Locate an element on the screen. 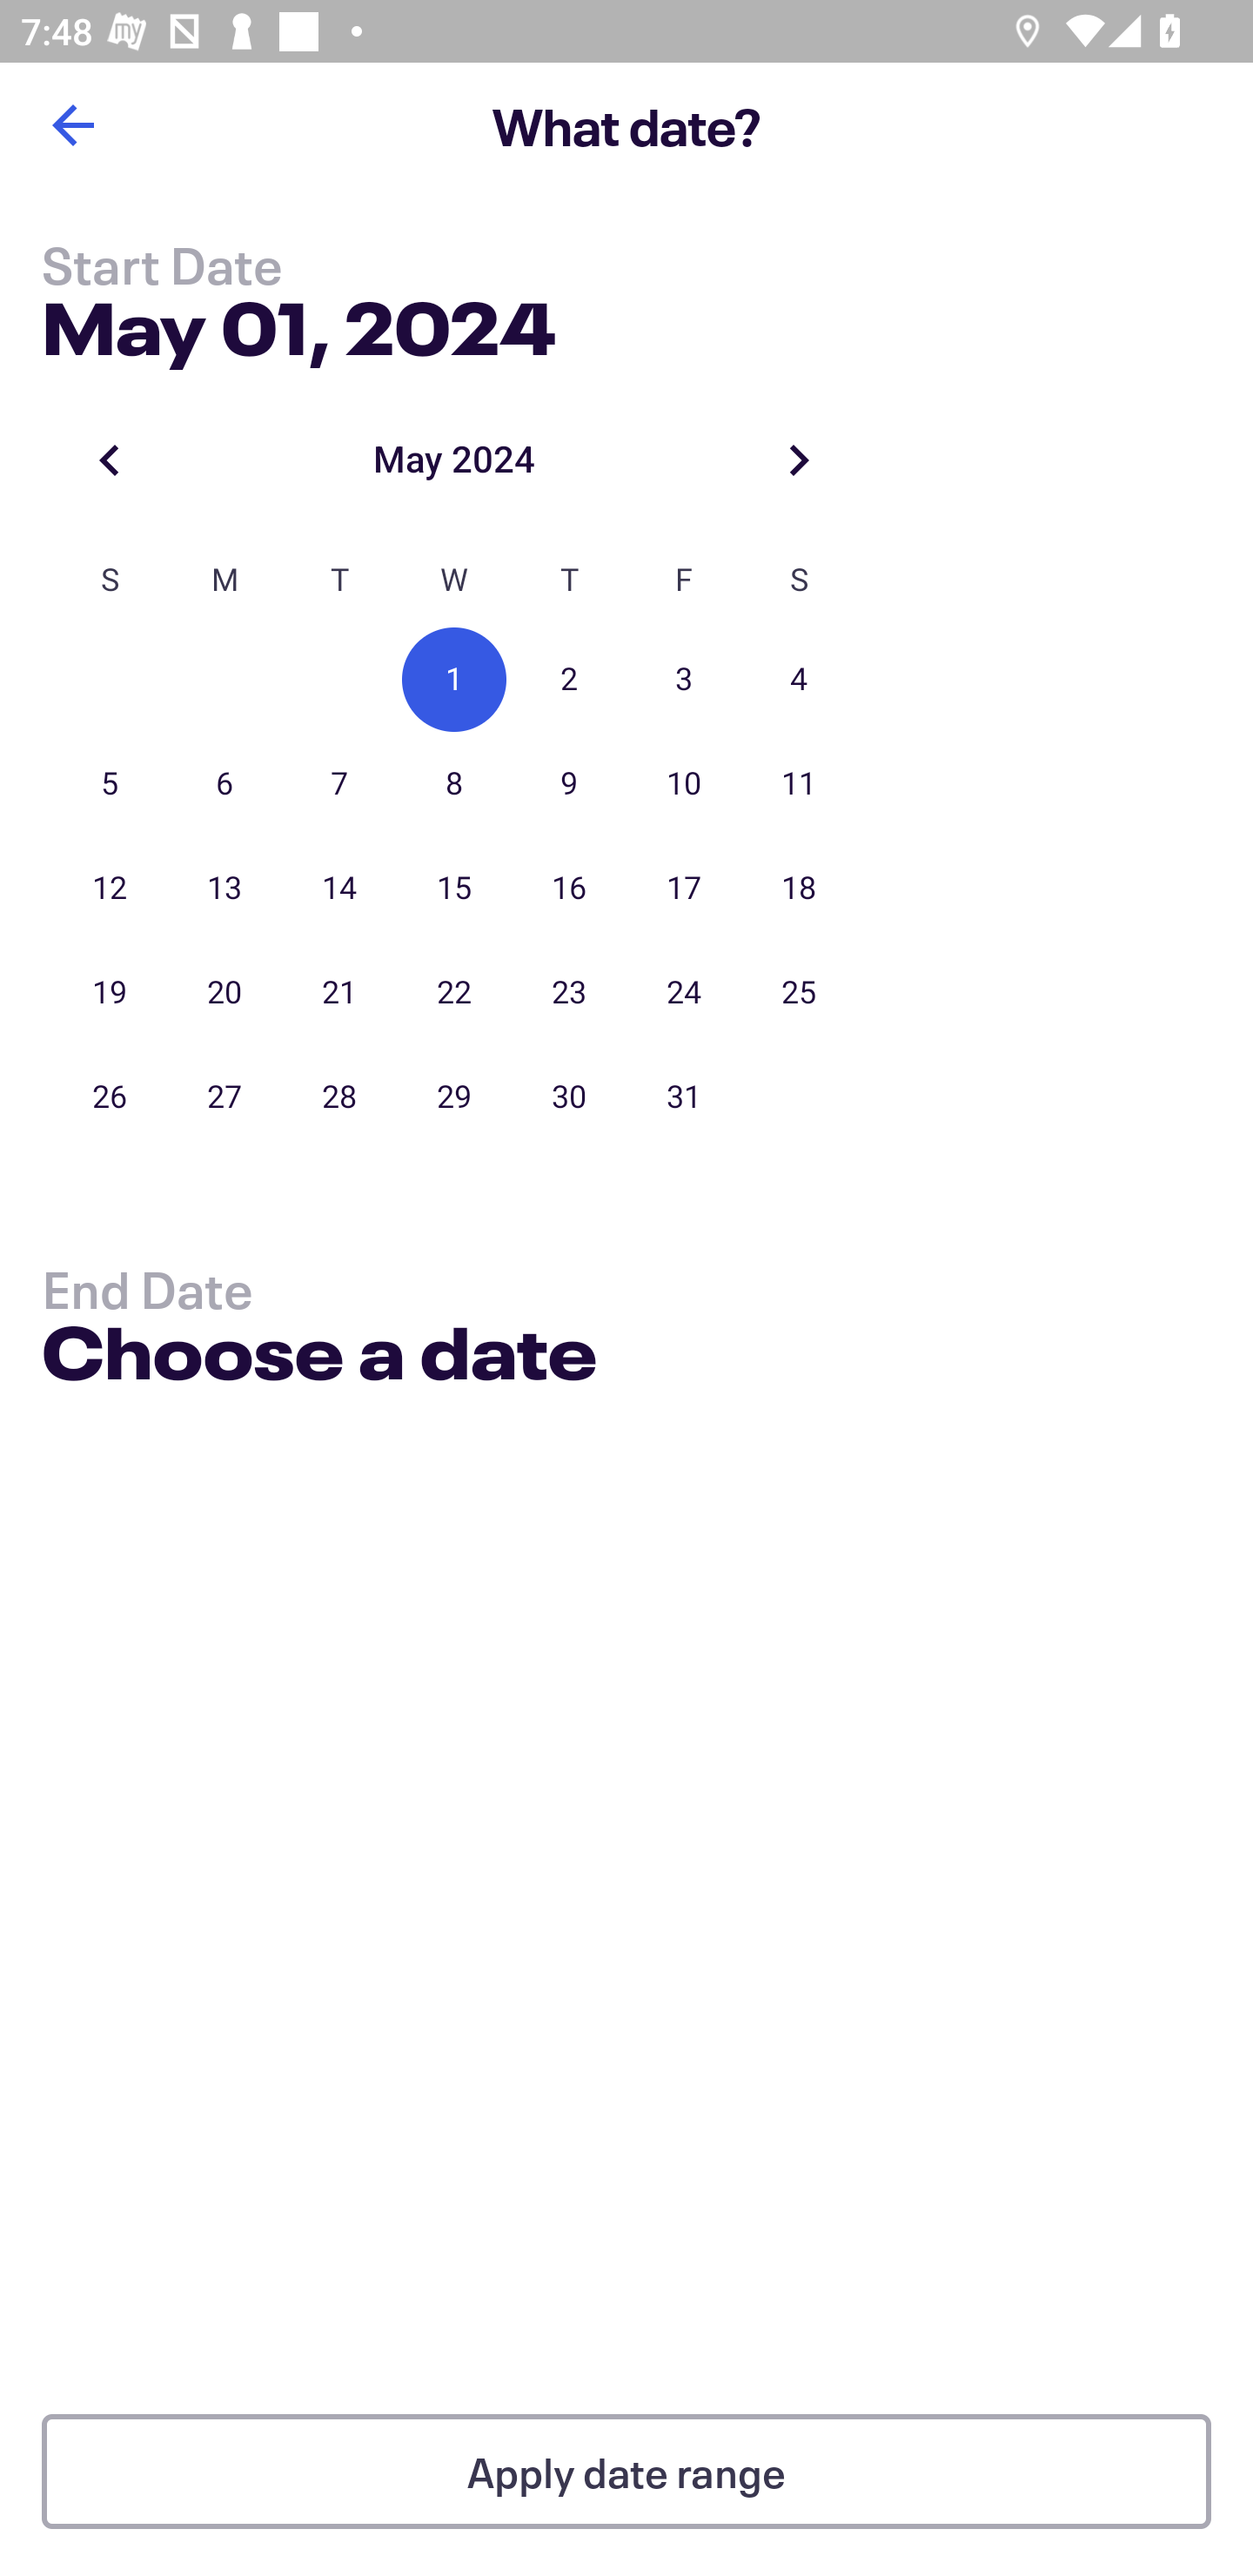  31 31 May 2024 is located at coordinates (684, 1097).